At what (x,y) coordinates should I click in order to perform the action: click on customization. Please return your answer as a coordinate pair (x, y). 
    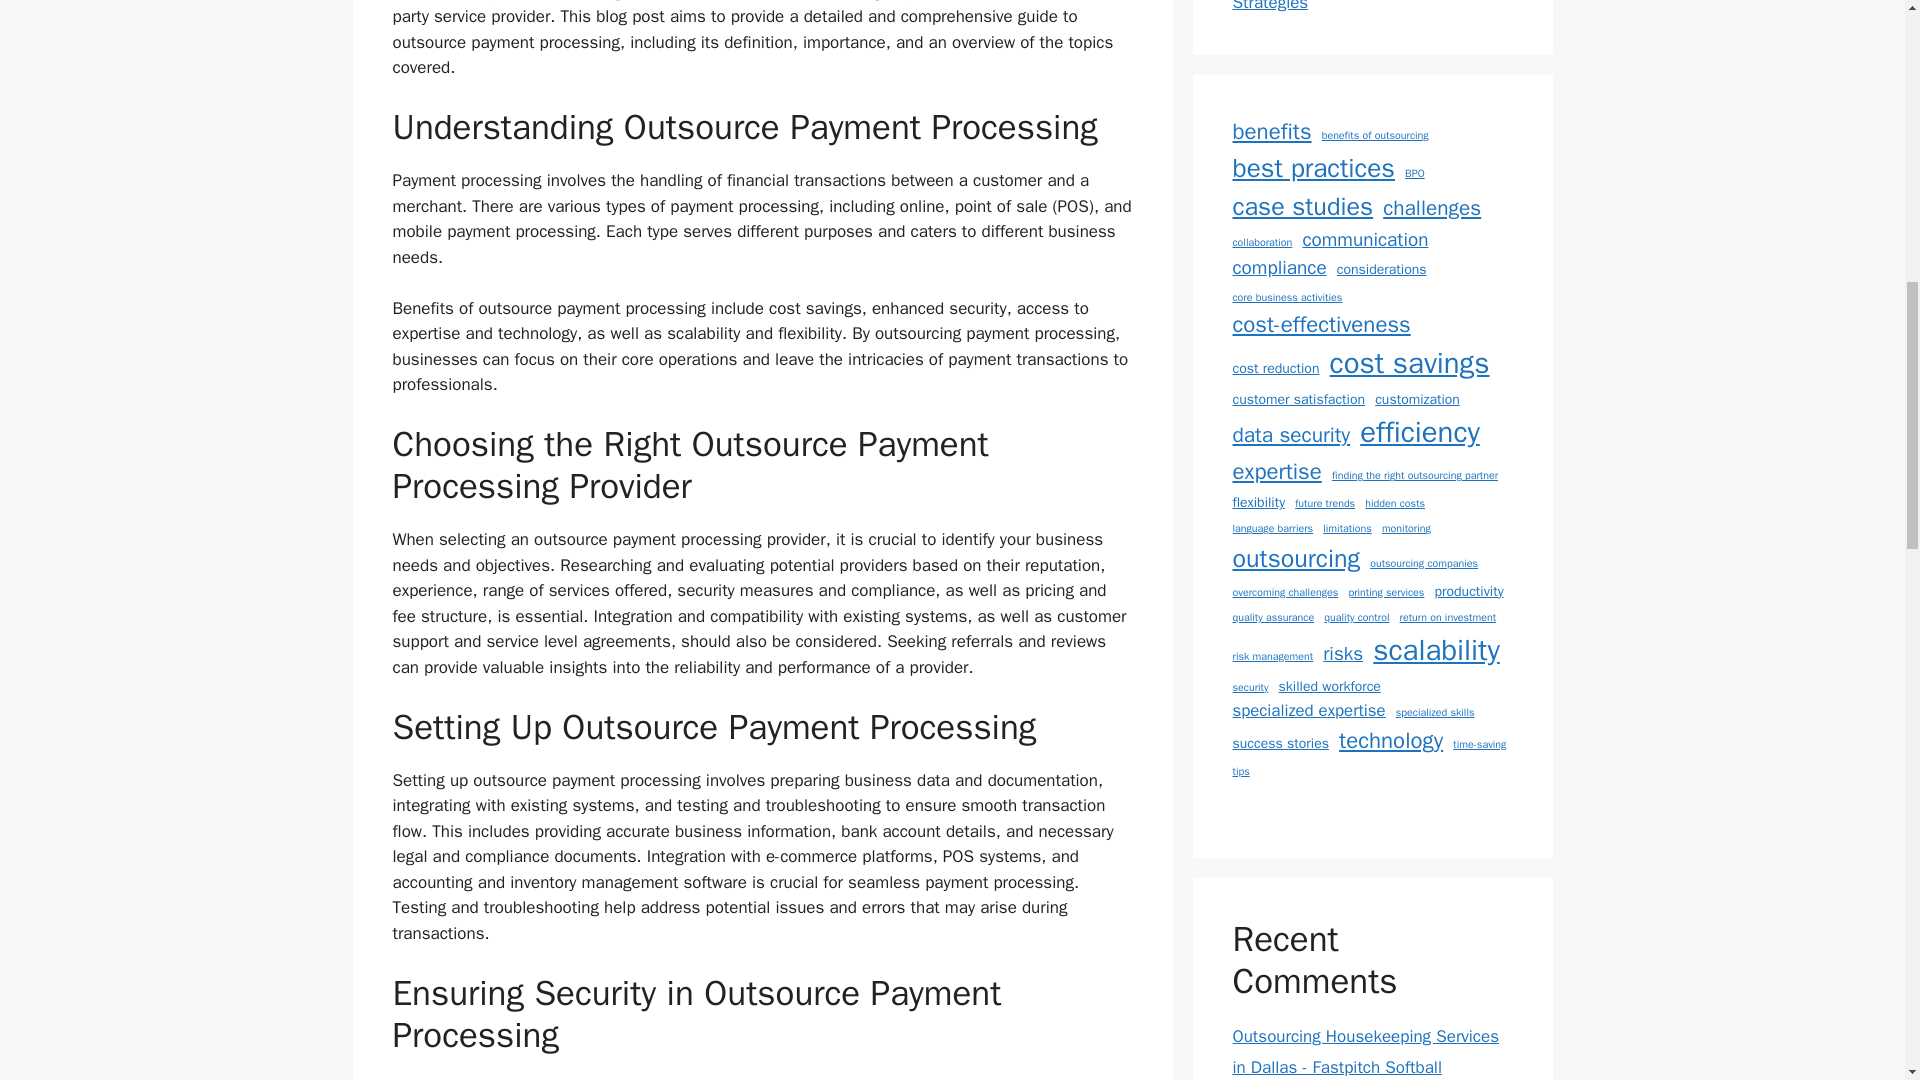
    Looking at the image, I should click on (1416, 399).